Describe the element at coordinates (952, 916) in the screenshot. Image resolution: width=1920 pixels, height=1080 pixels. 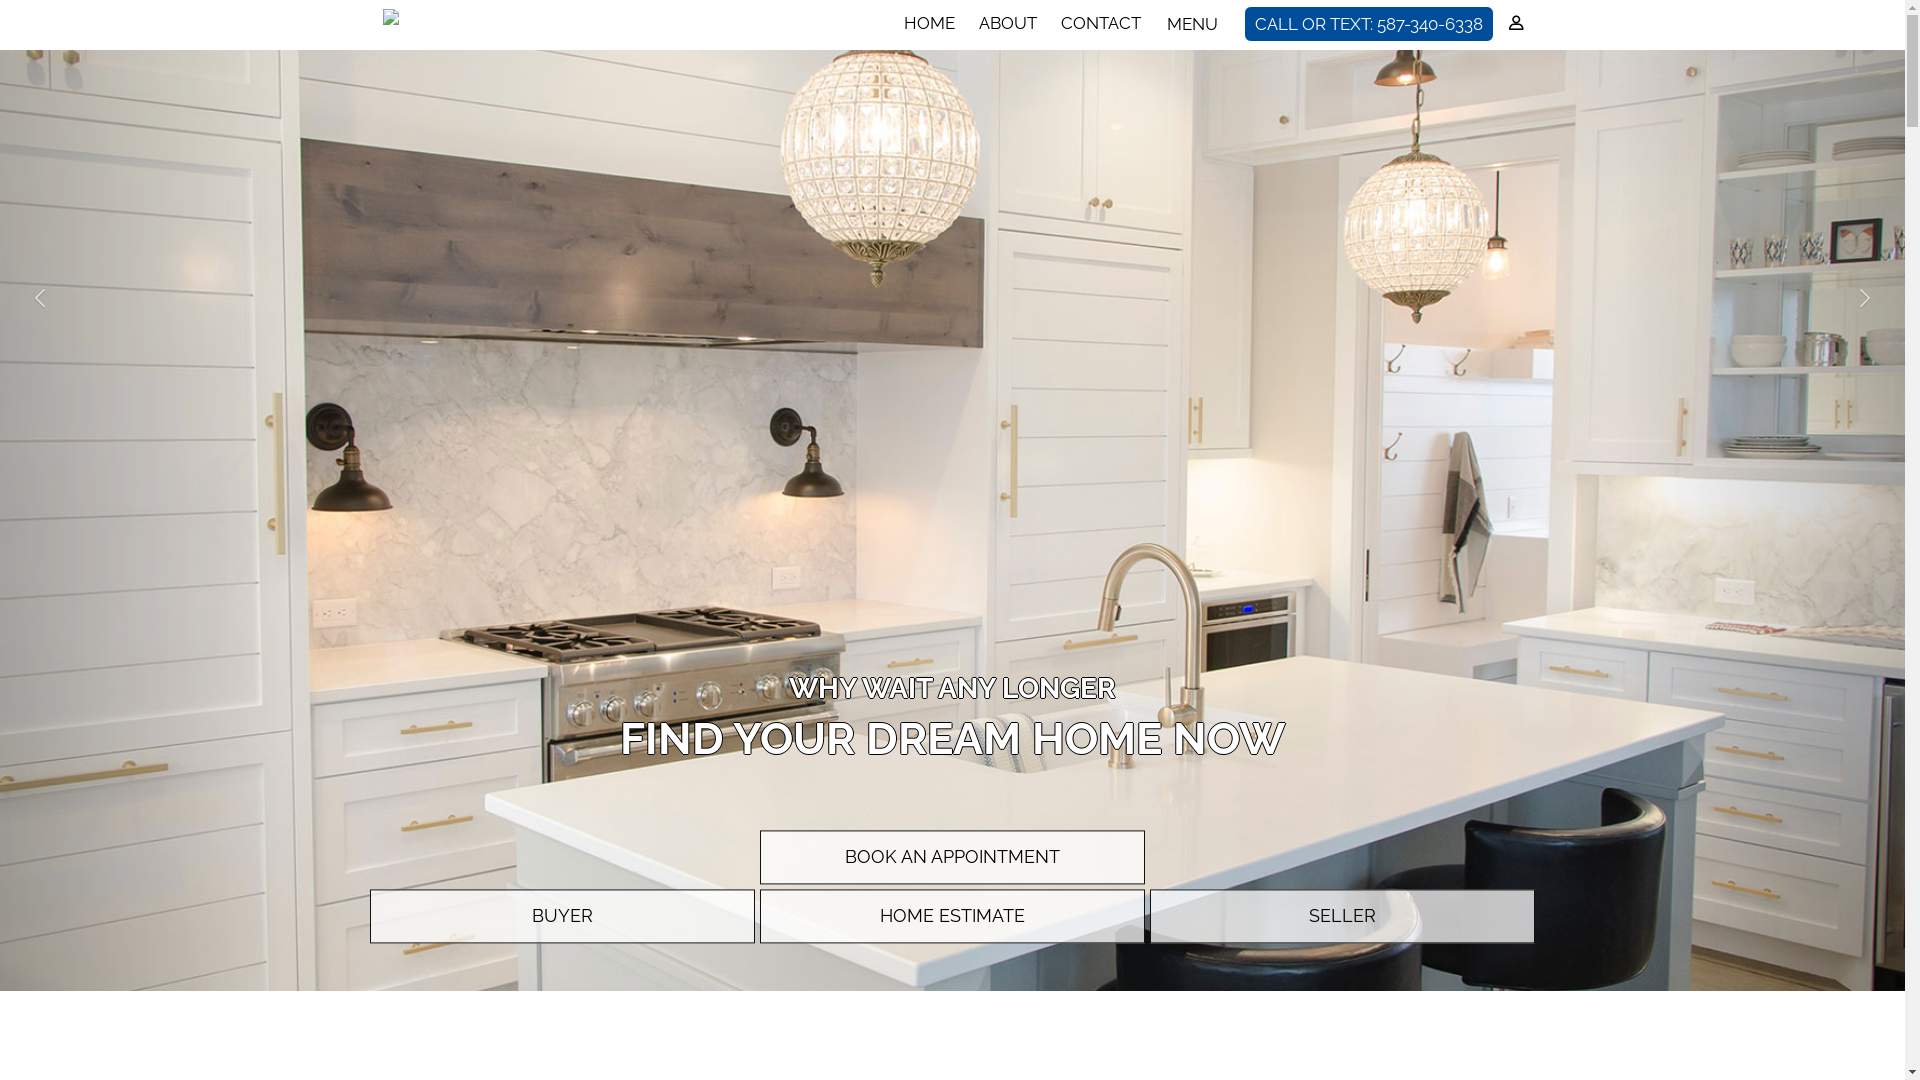
I see `HOME ESTIMATE` at that location.